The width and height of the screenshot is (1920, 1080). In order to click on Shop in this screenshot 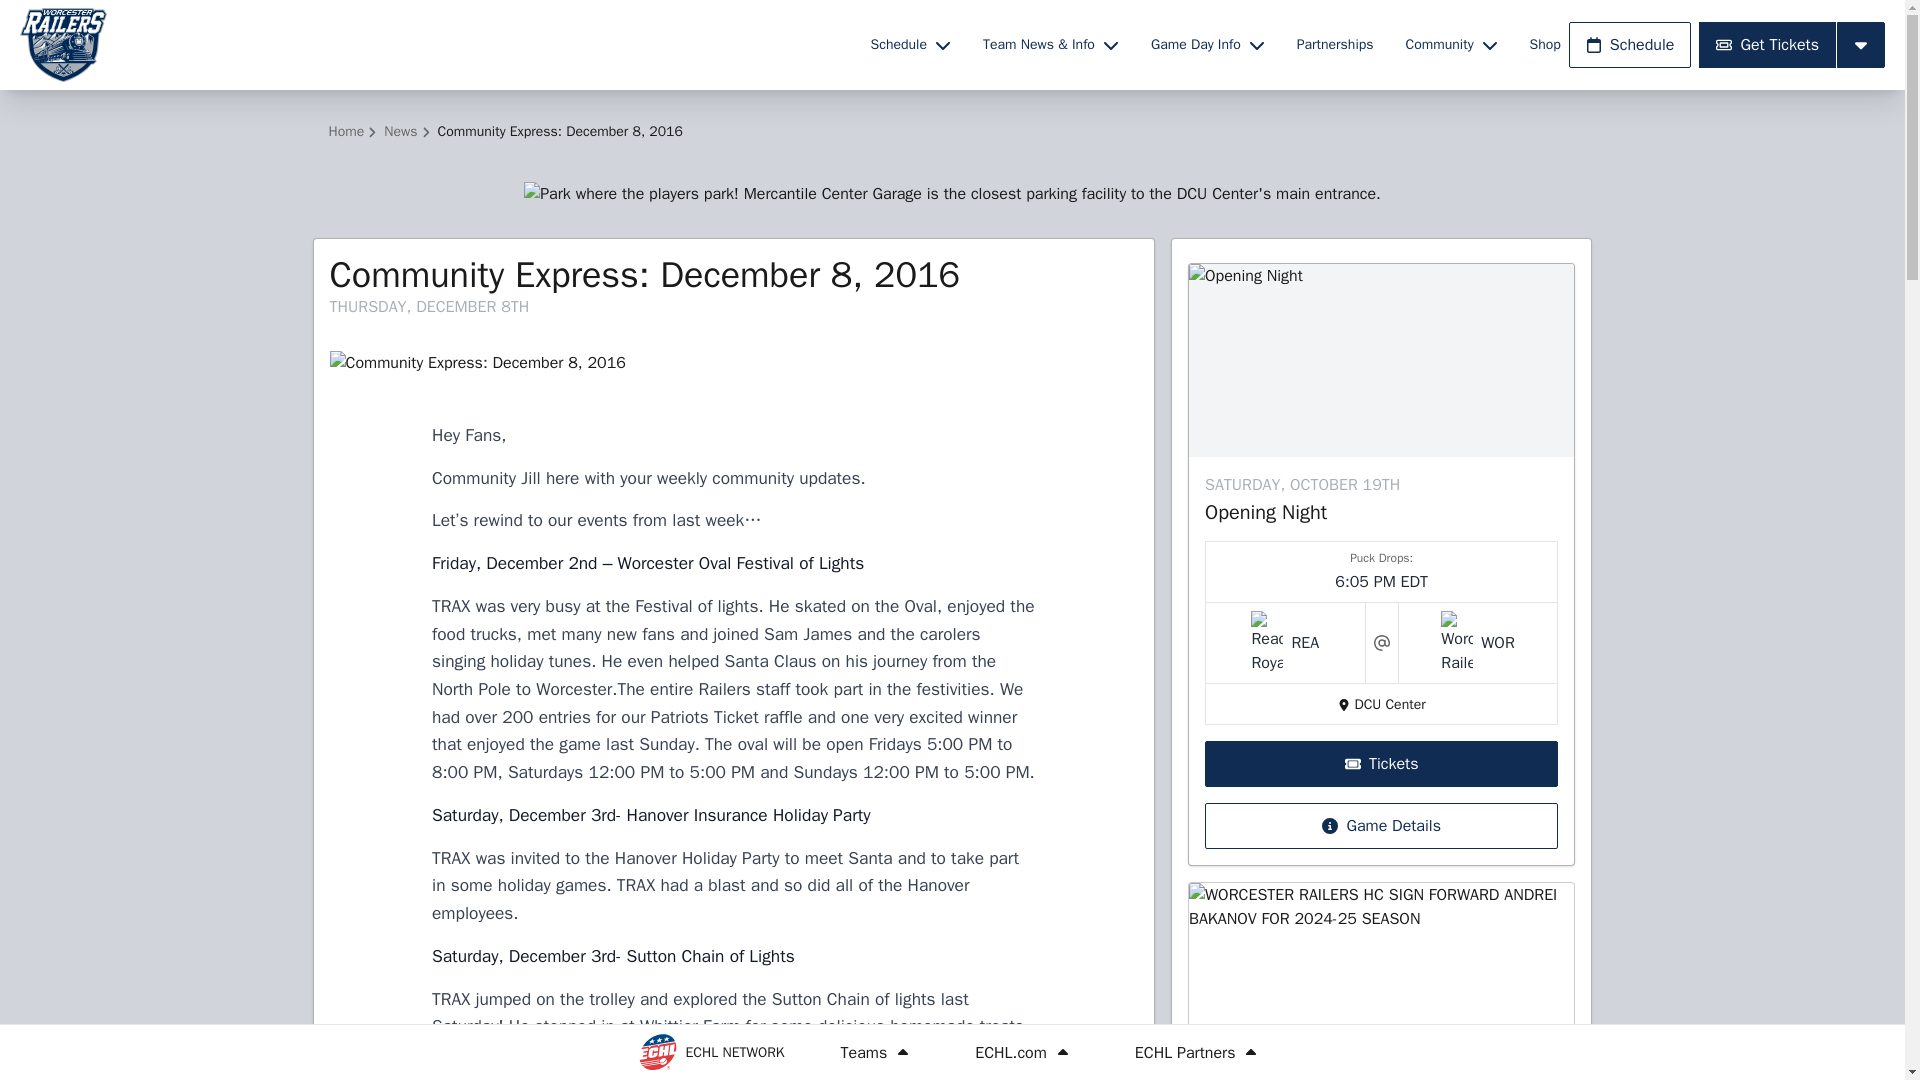, I will do `click(1545, 44)`.